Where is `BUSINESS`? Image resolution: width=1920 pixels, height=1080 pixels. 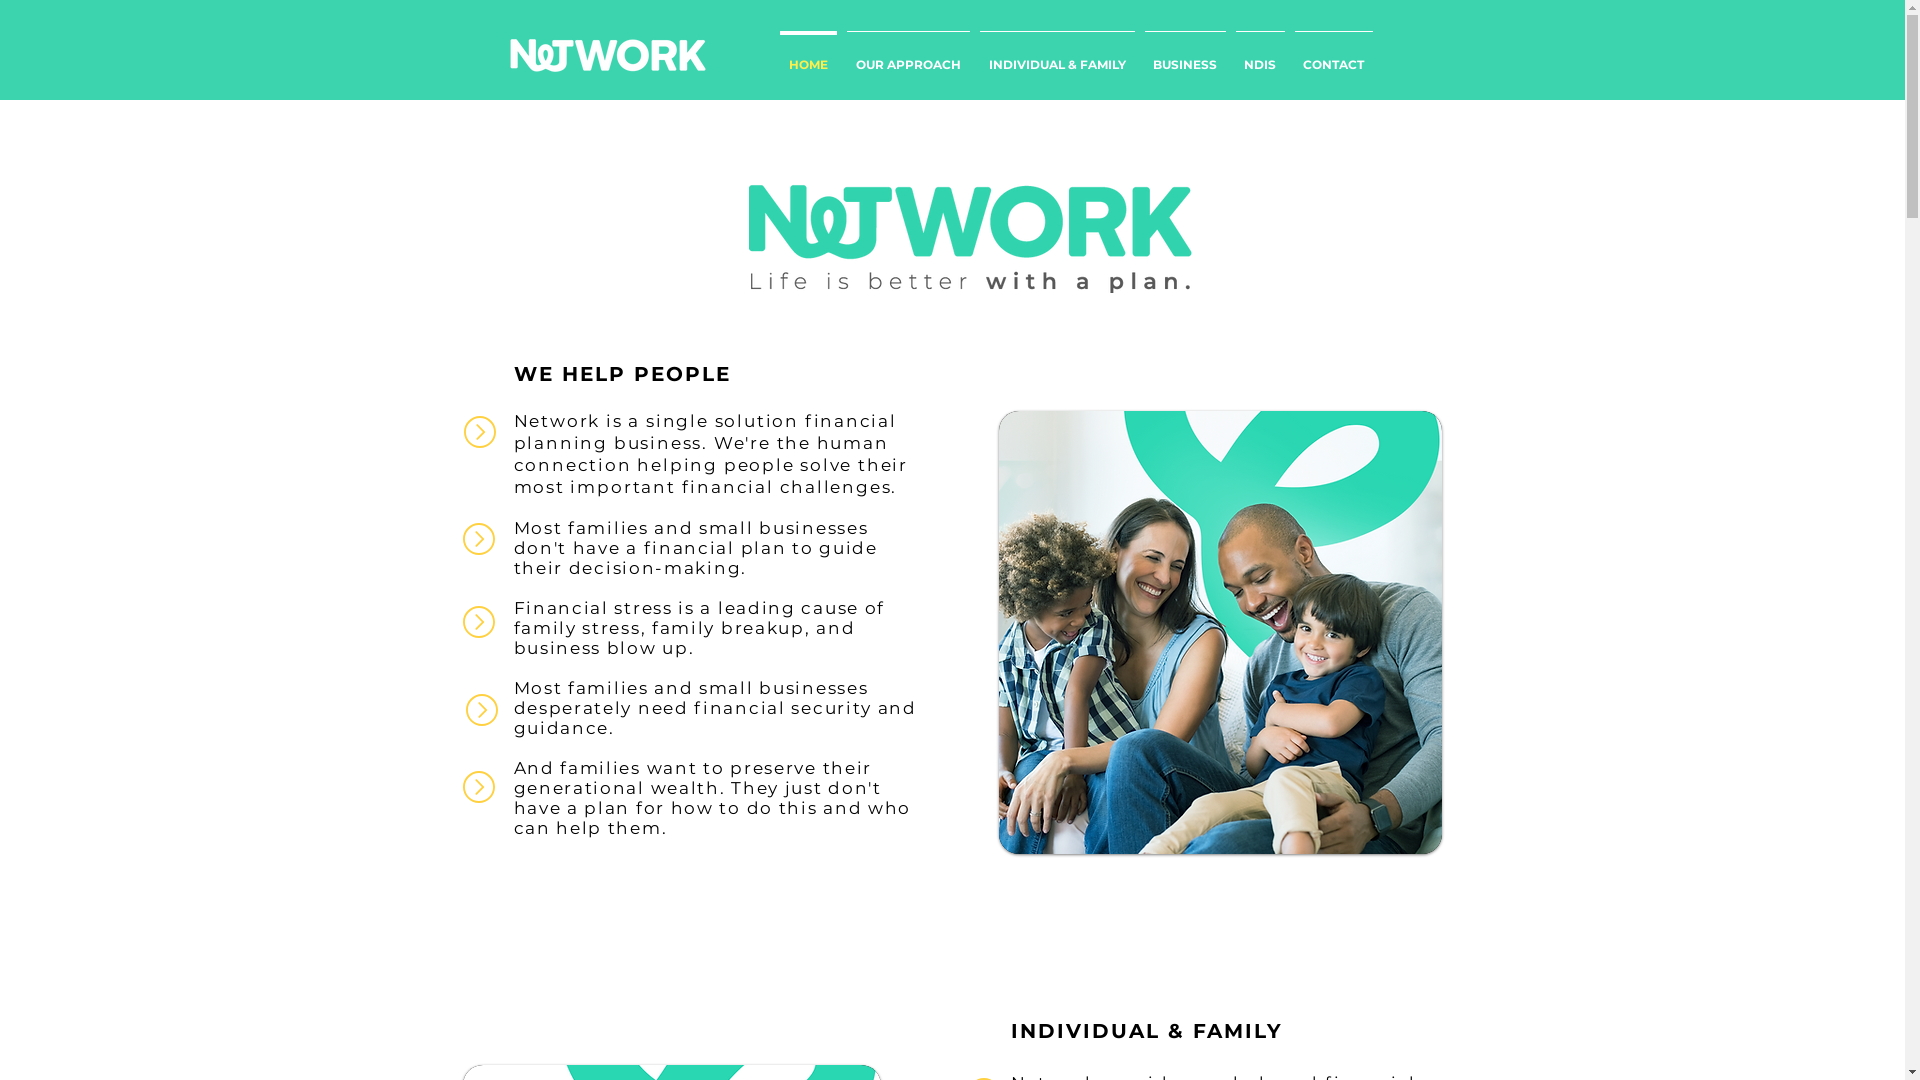
BUSINESS is located at coordinates (1186, 56).